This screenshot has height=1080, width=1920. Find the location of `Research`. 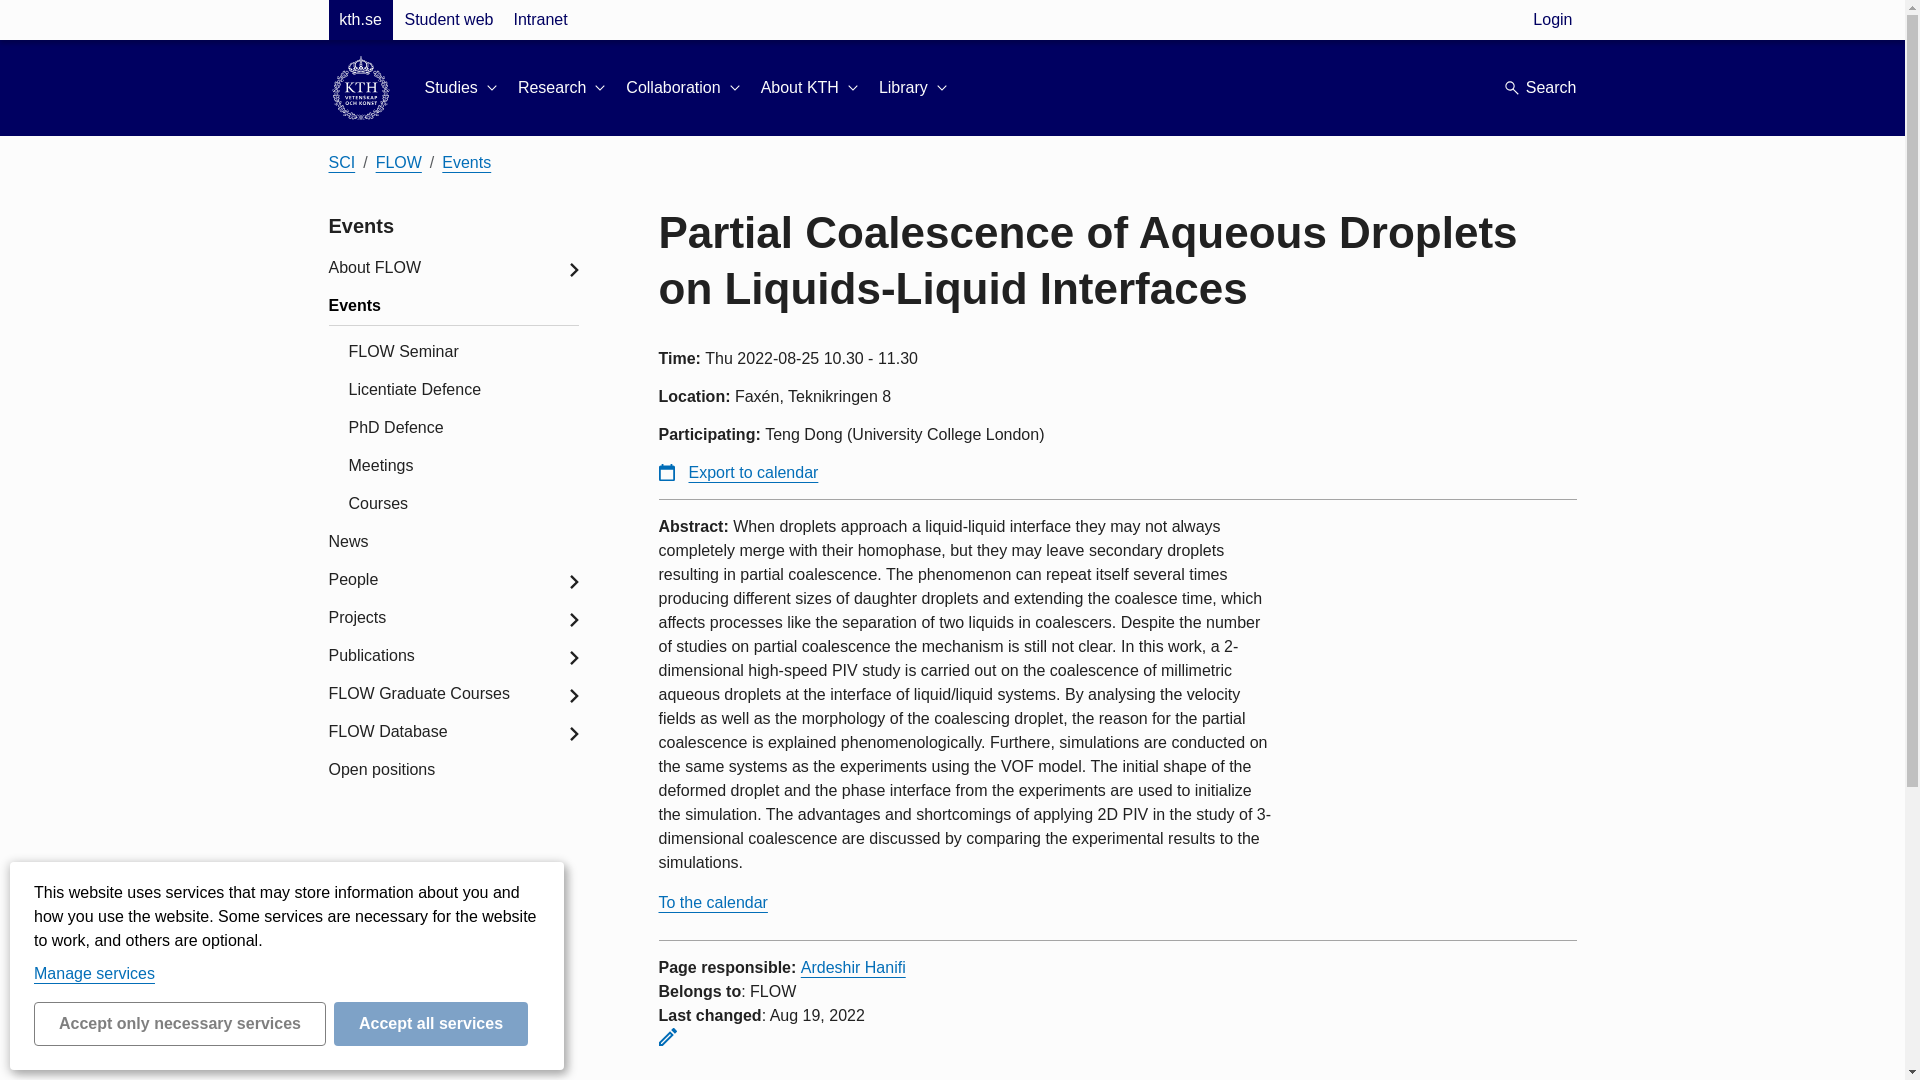

Research is located at coordinates (564, 88).